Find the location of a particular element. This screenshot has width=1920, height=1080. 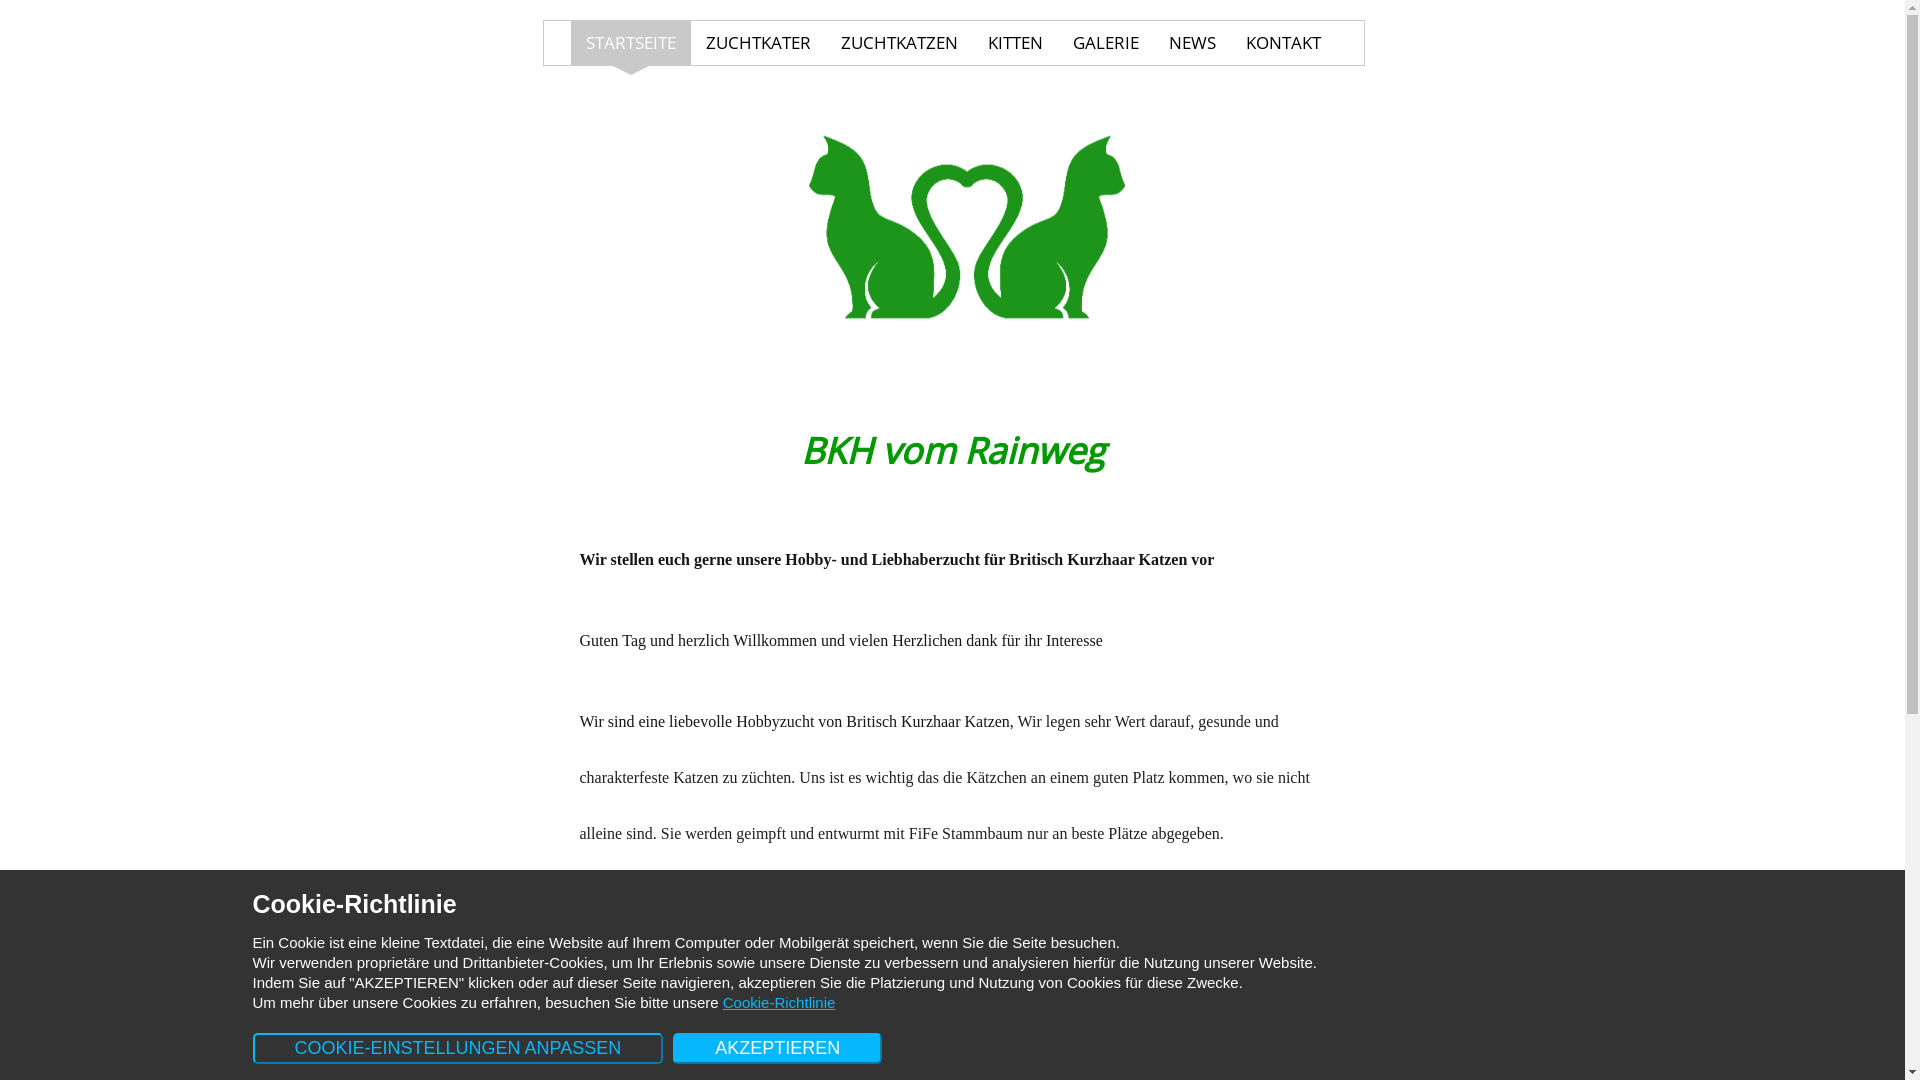

KONTAKT is located at coordinates (1284, 43).